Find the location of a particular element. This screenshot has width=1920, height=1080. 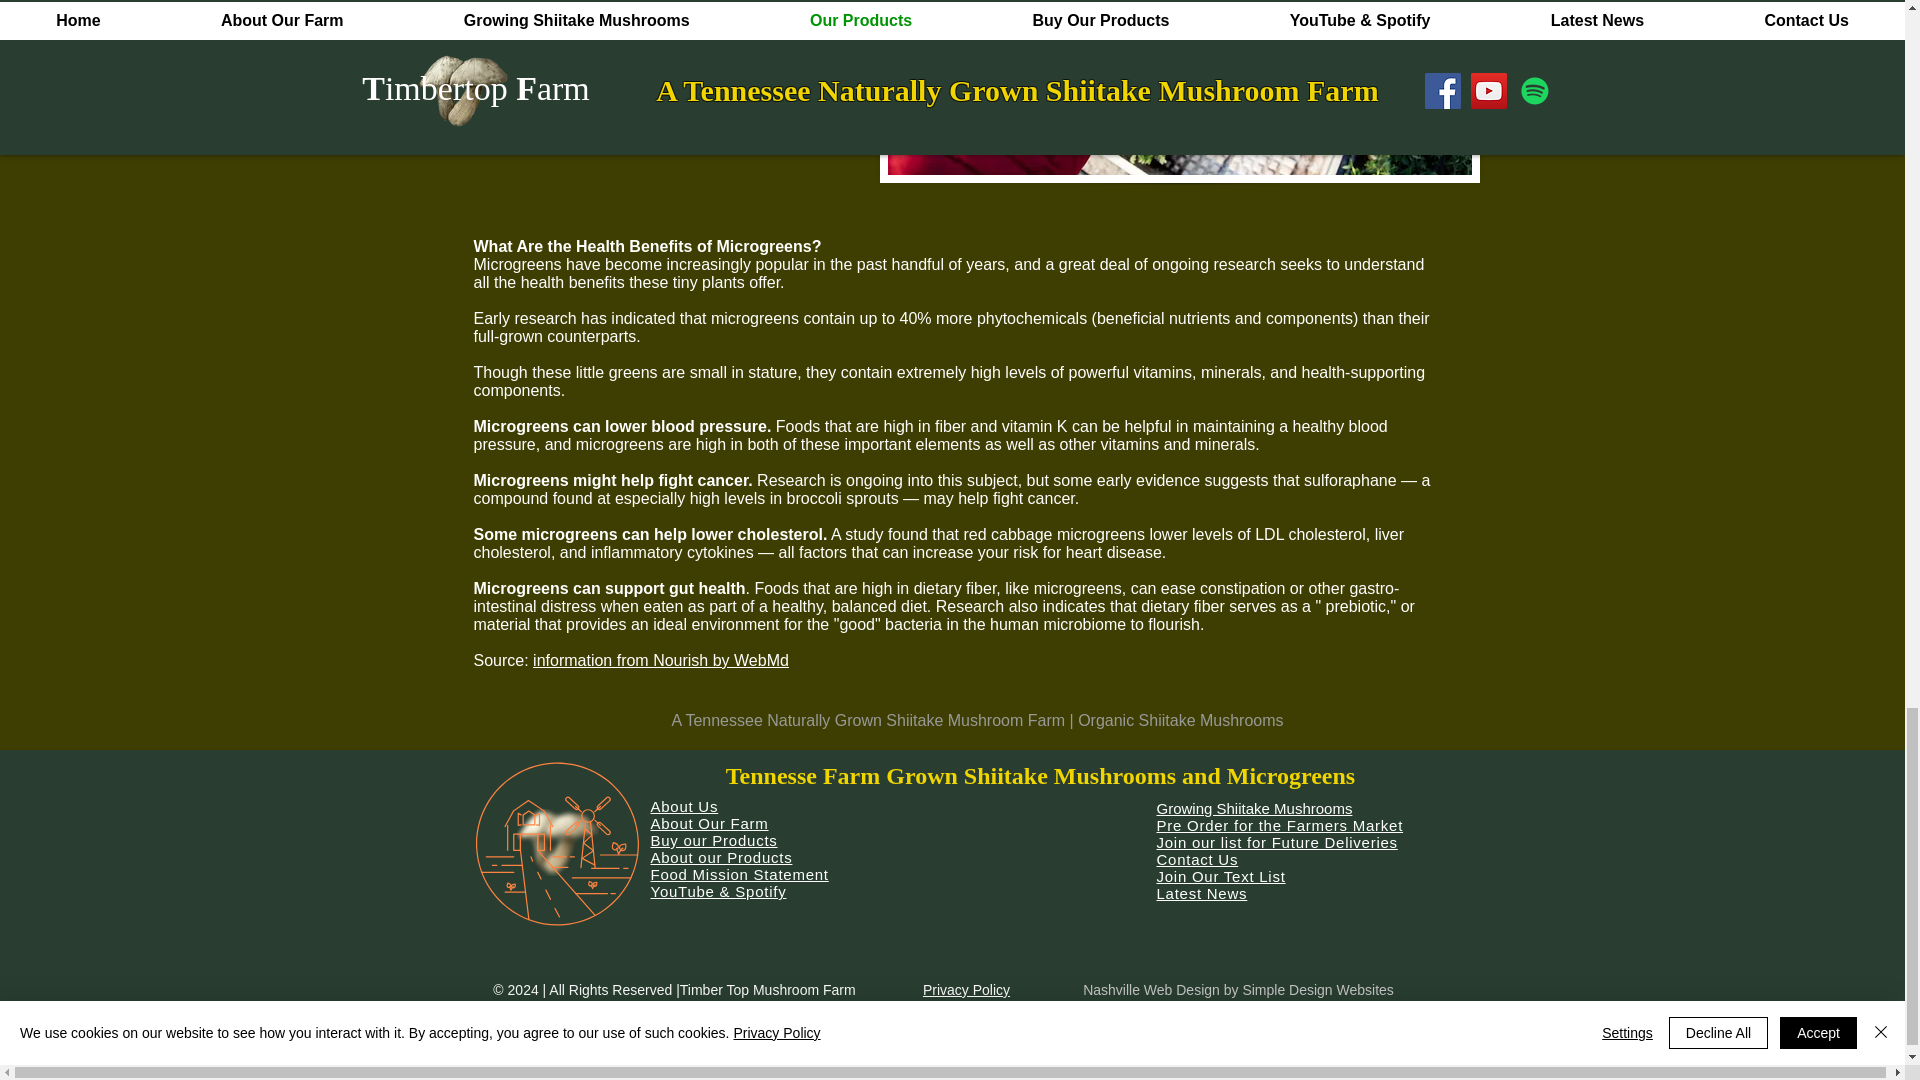

blood pressure is located at coordinates (931, 434).